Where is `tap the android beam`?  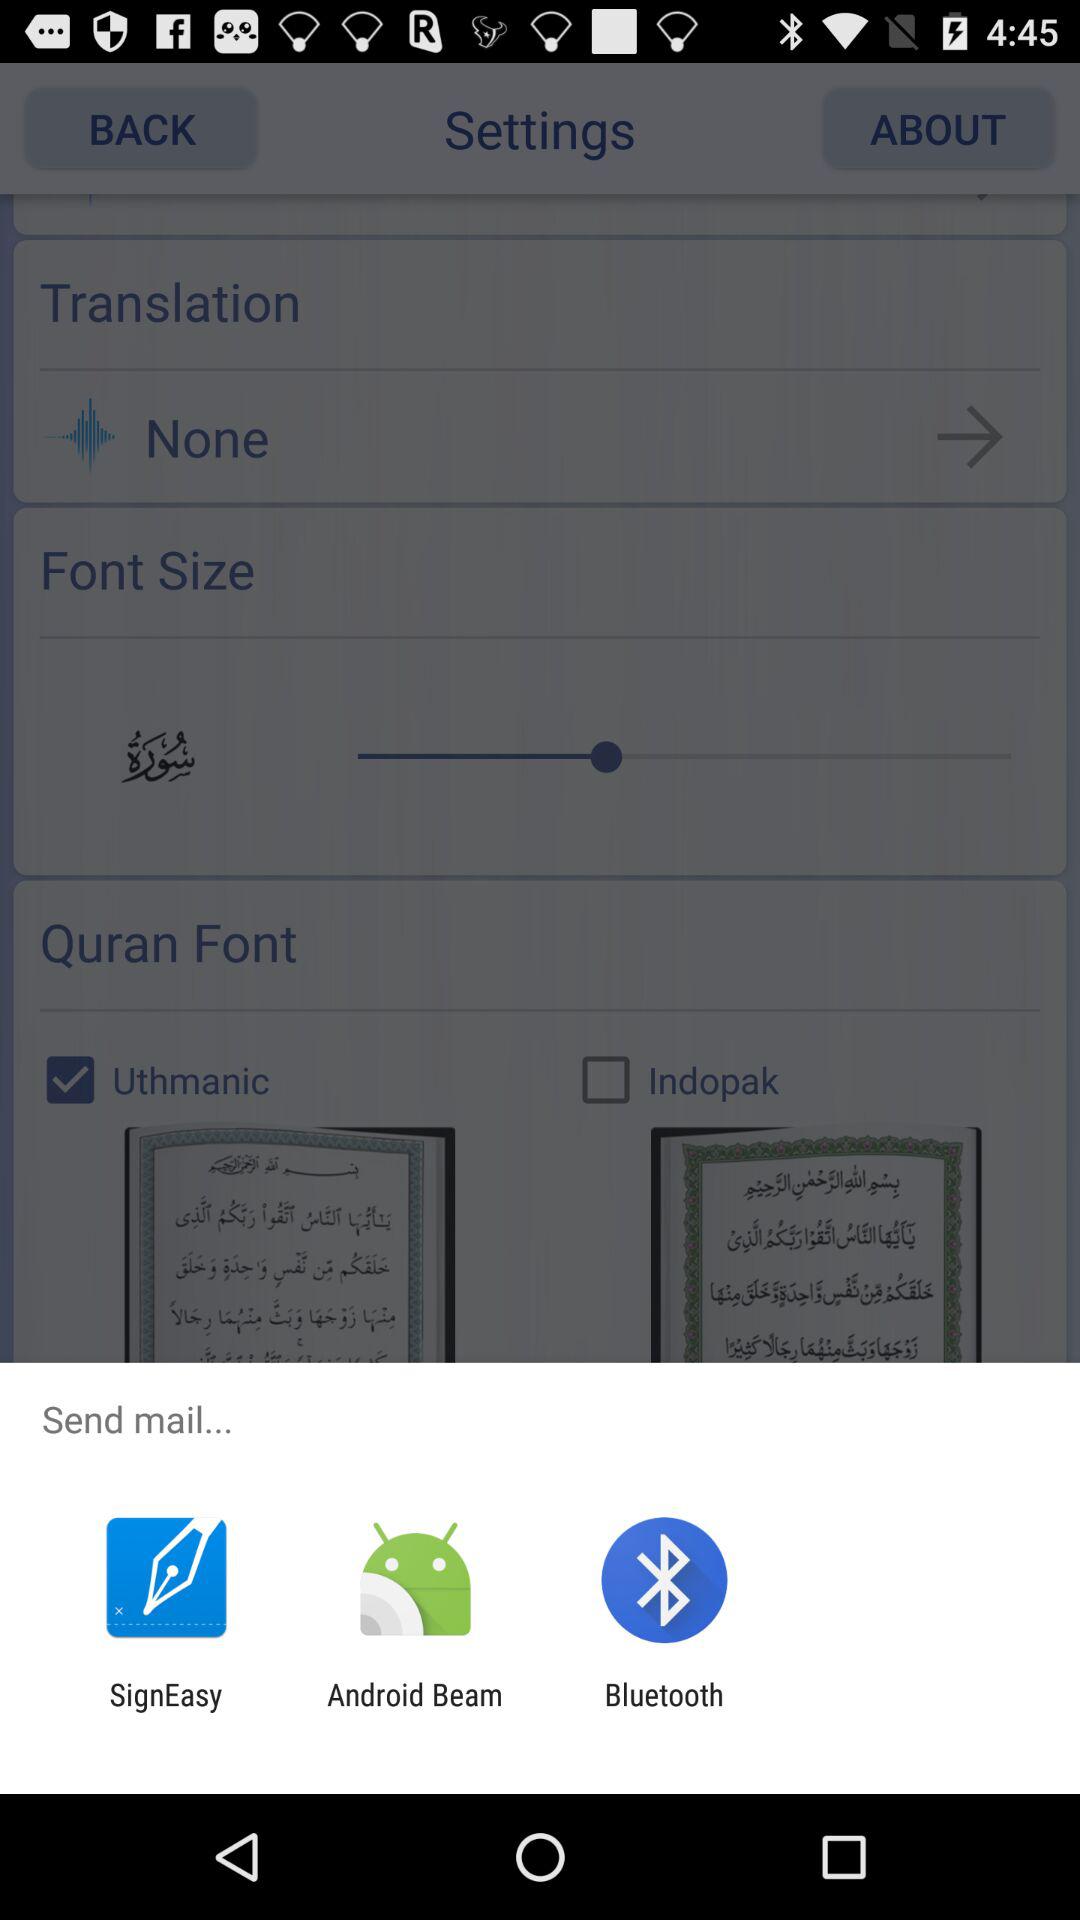
tap the android beam is located at coordinates (414, 1712).